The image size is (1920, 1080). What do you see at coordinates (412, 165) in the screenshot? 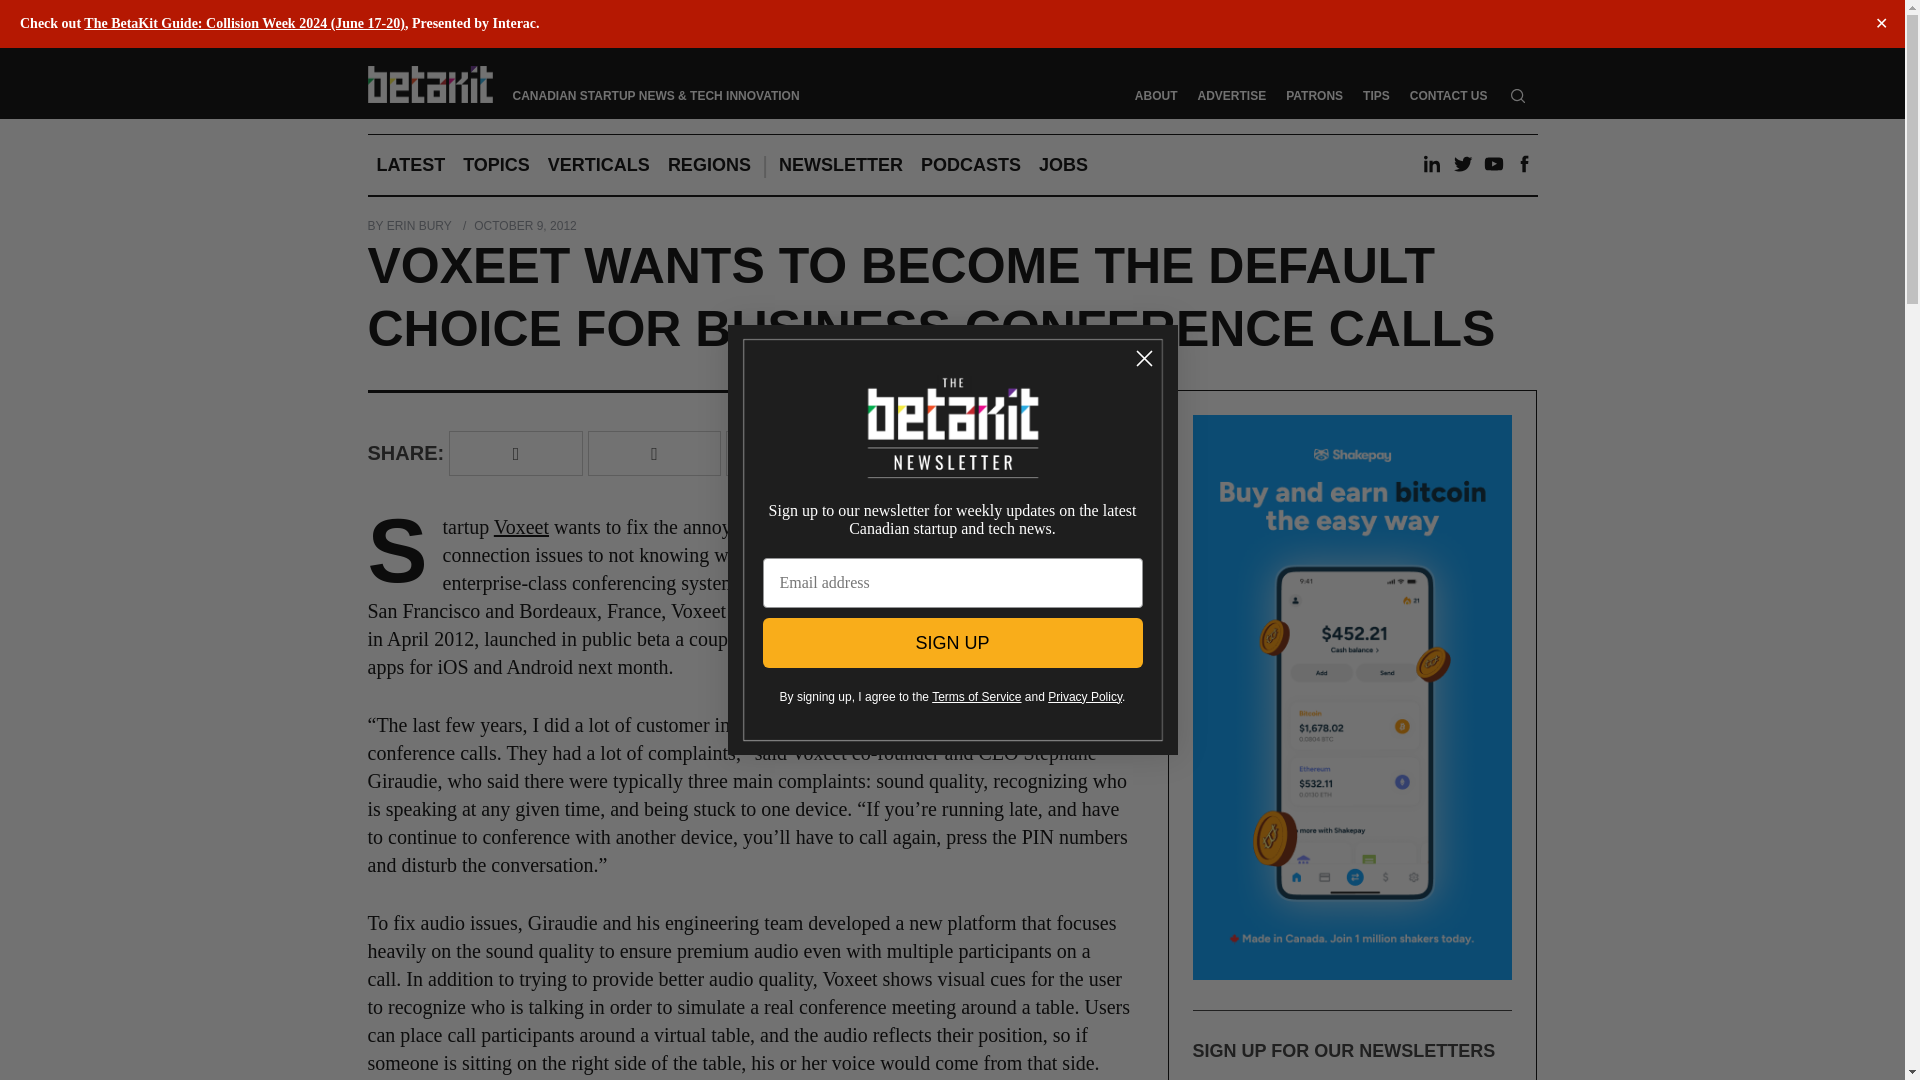
I see `LATEST` at bounding box center [412, 165].